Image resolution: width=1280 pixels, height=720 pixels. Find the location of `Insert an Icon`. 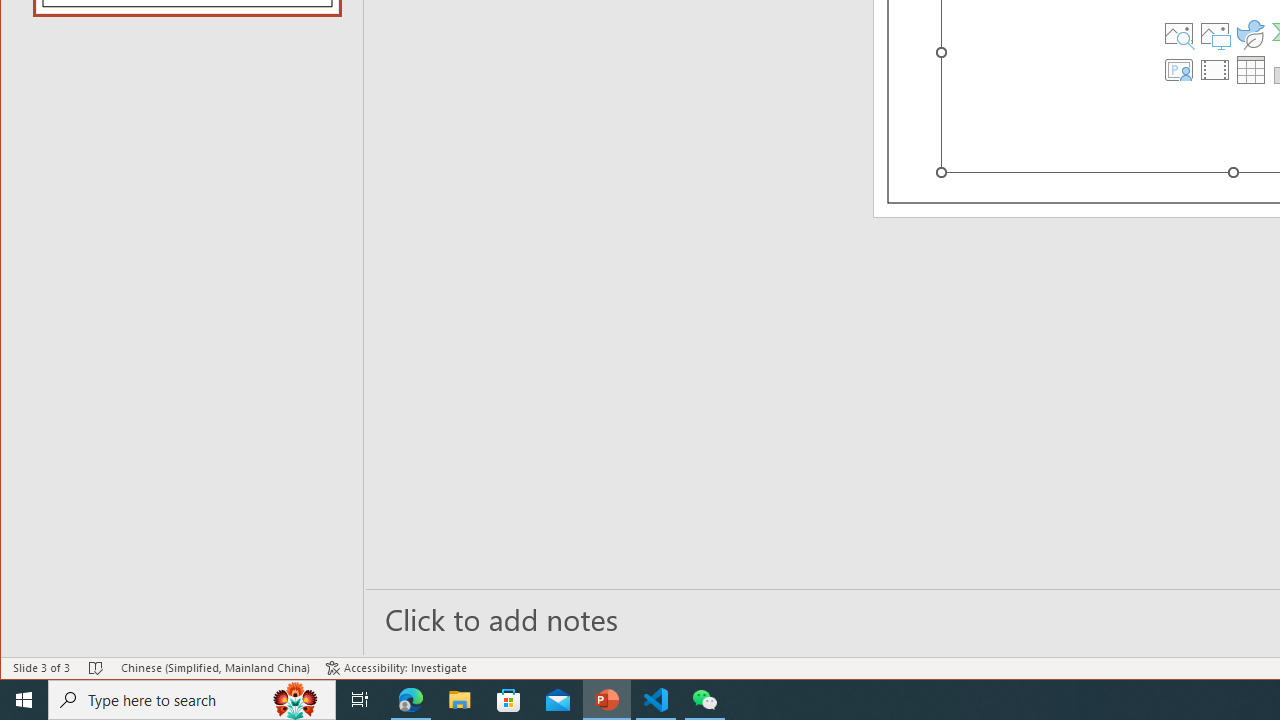

Insert an Icon is located at coordinates (1251, 34).